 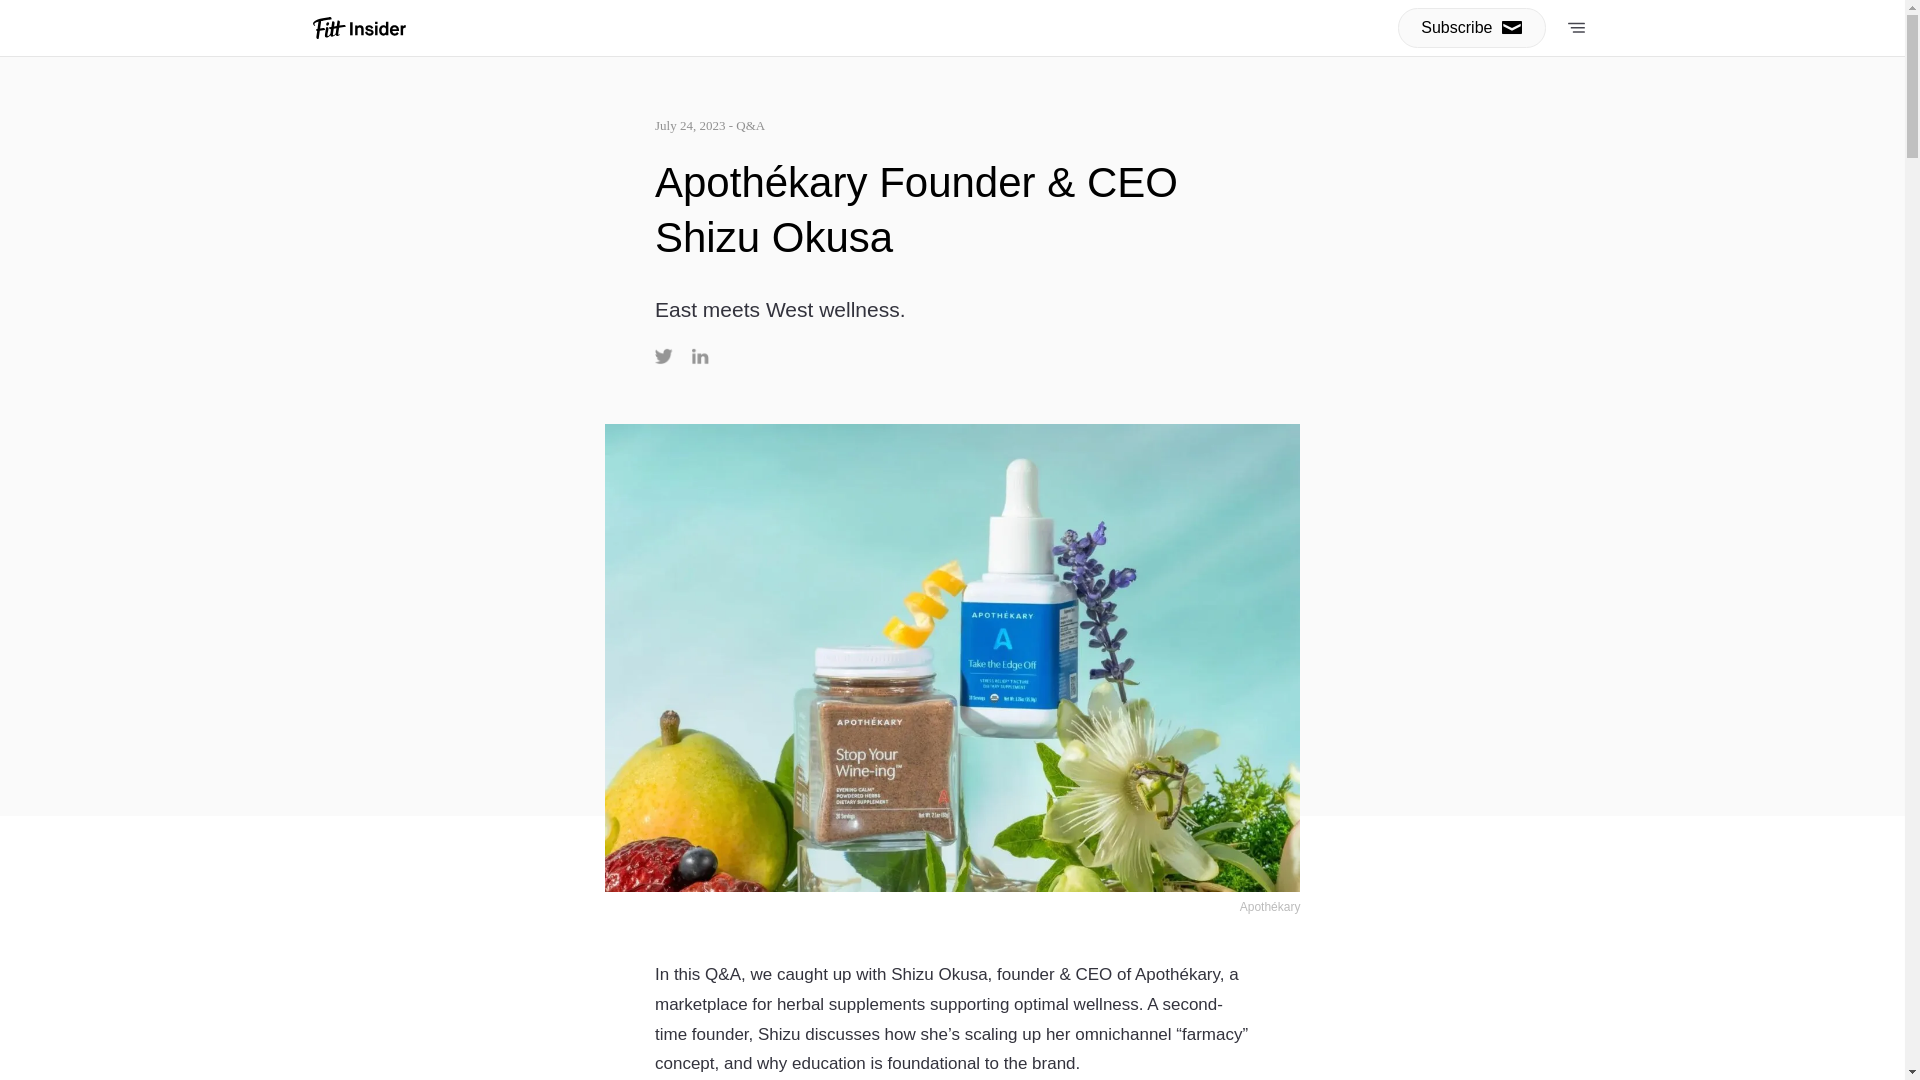 I want to click on Subscribe, so click(x=1108, y=174).